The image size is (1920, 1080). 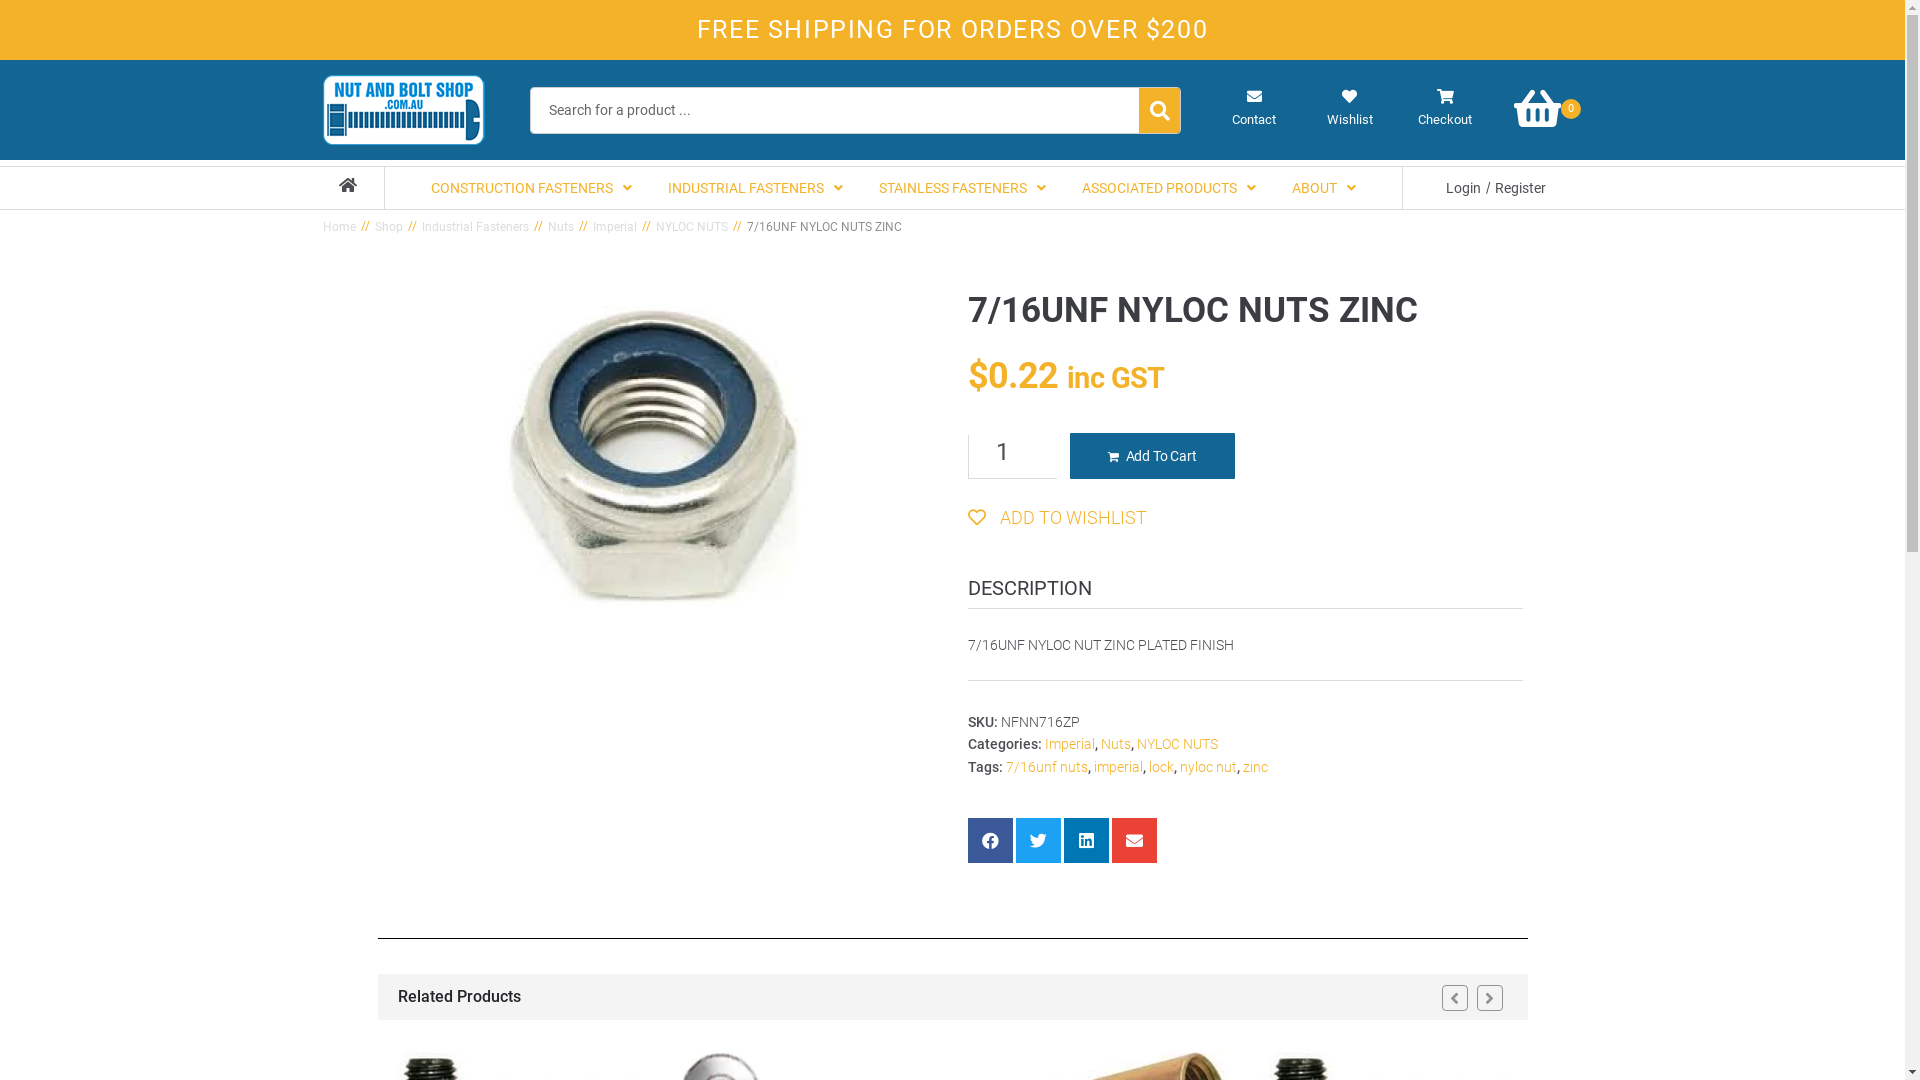 What do you see at coordinates (692, 228) in the screenshot?
I see `NYLOC NUTS` at bounding box center [692, 228].